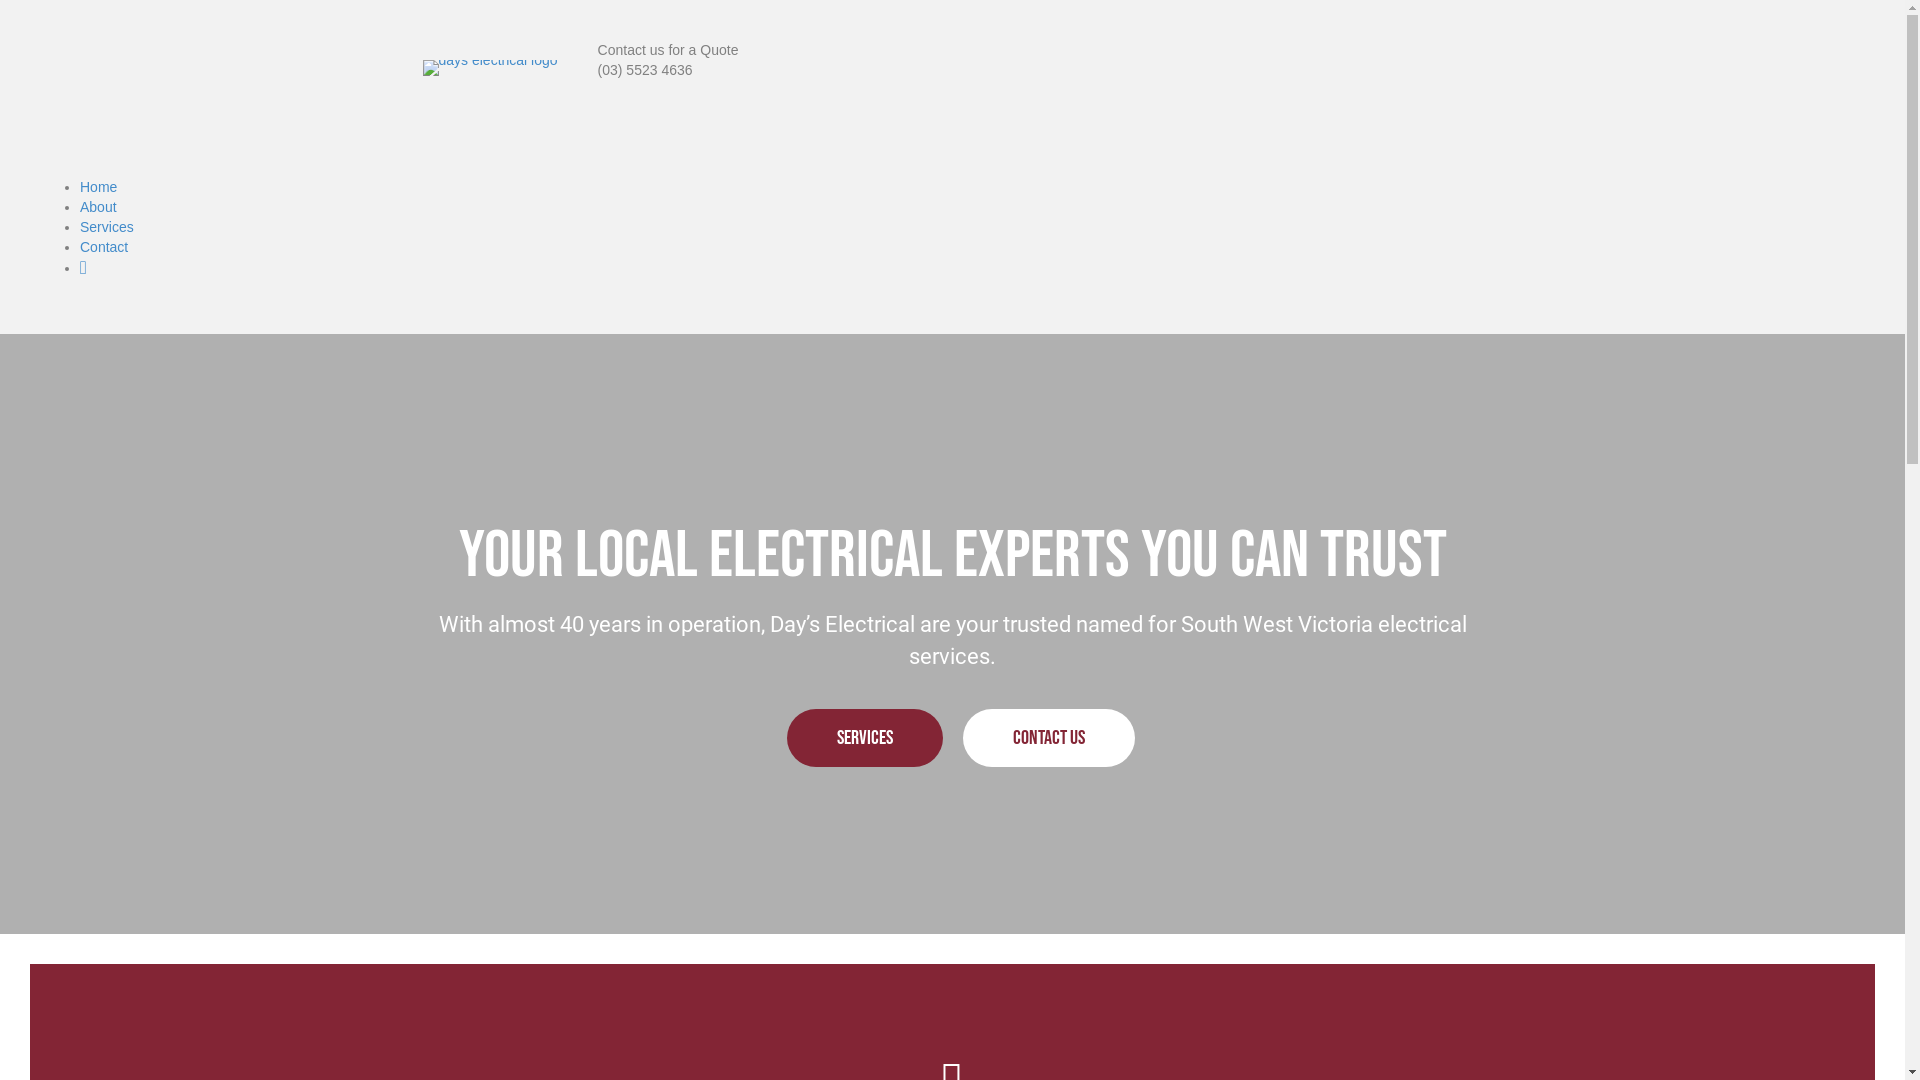 This screenshot has height=1080, width=1920. Describe the element at coordinates (98, 207) in the screenshot. I see `About` at that location.